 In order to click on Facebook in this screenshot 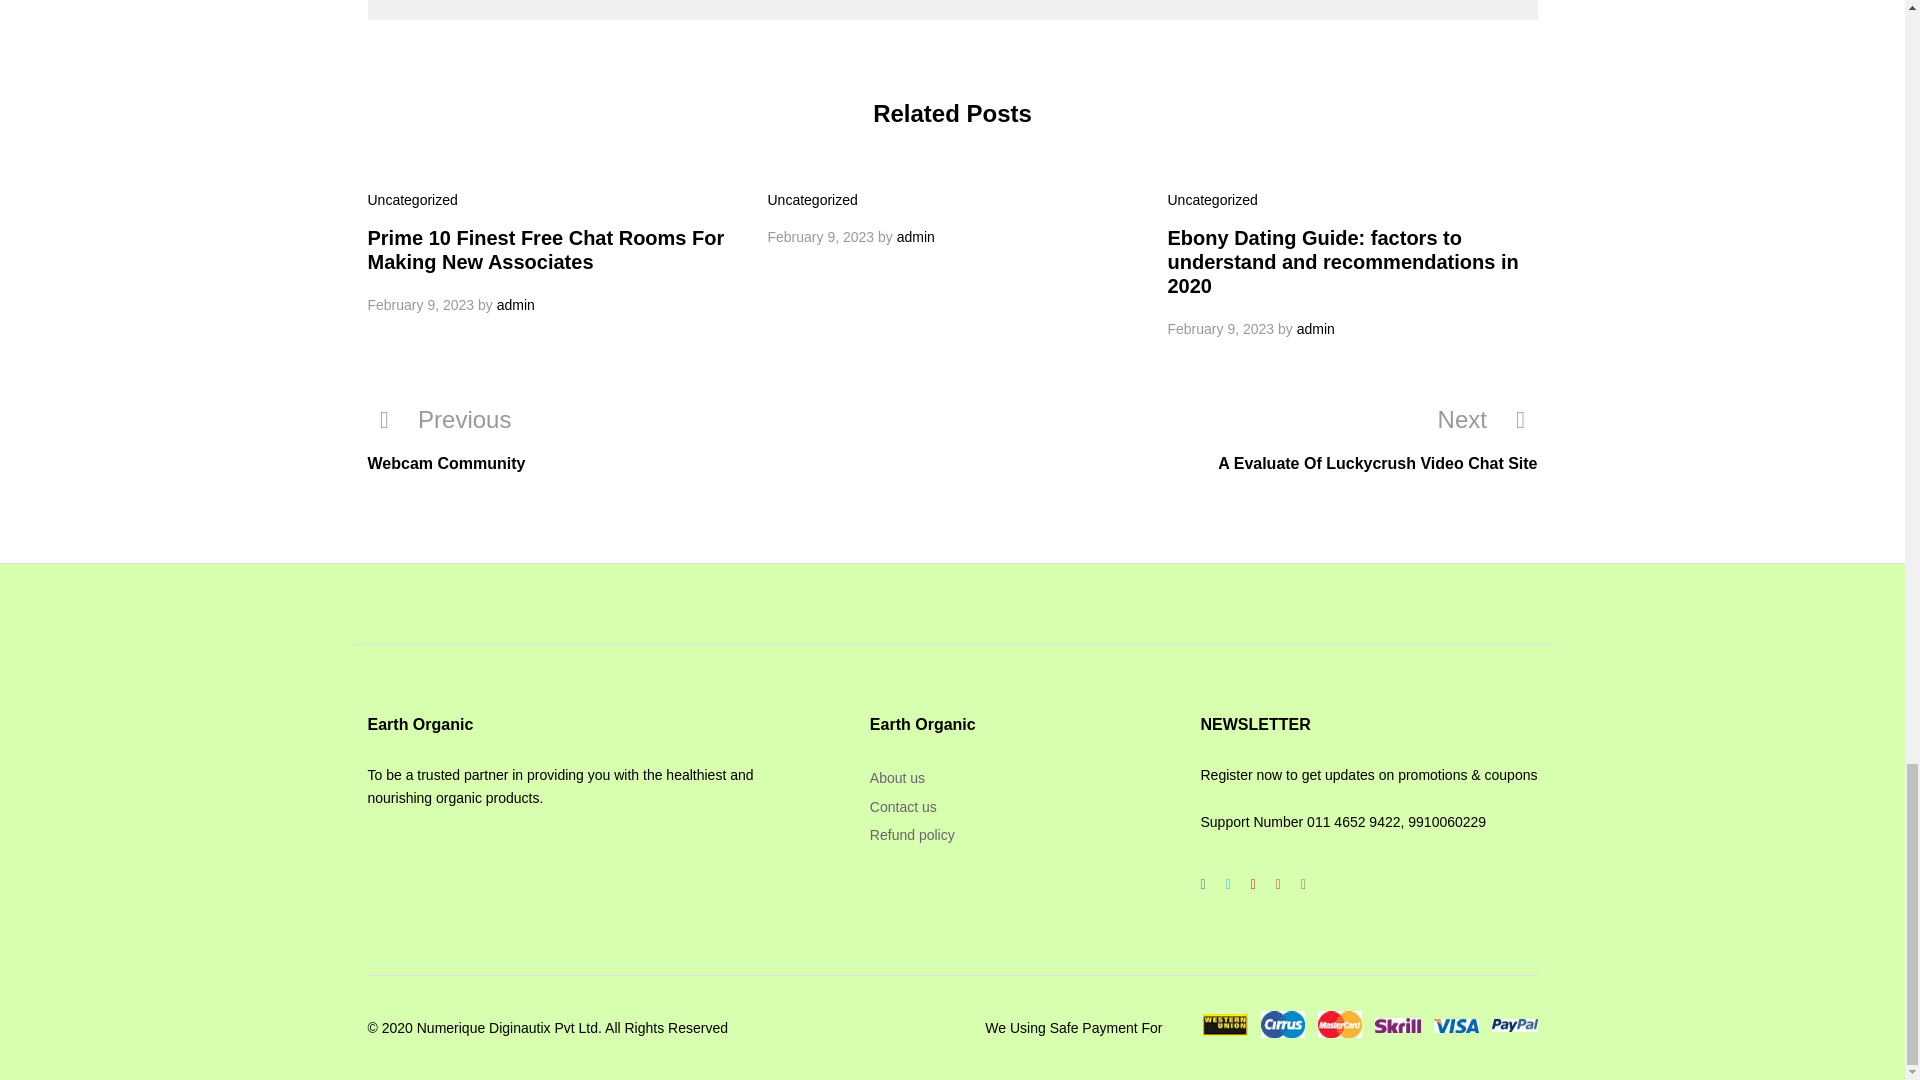, I will do `click(1202, 884)`.